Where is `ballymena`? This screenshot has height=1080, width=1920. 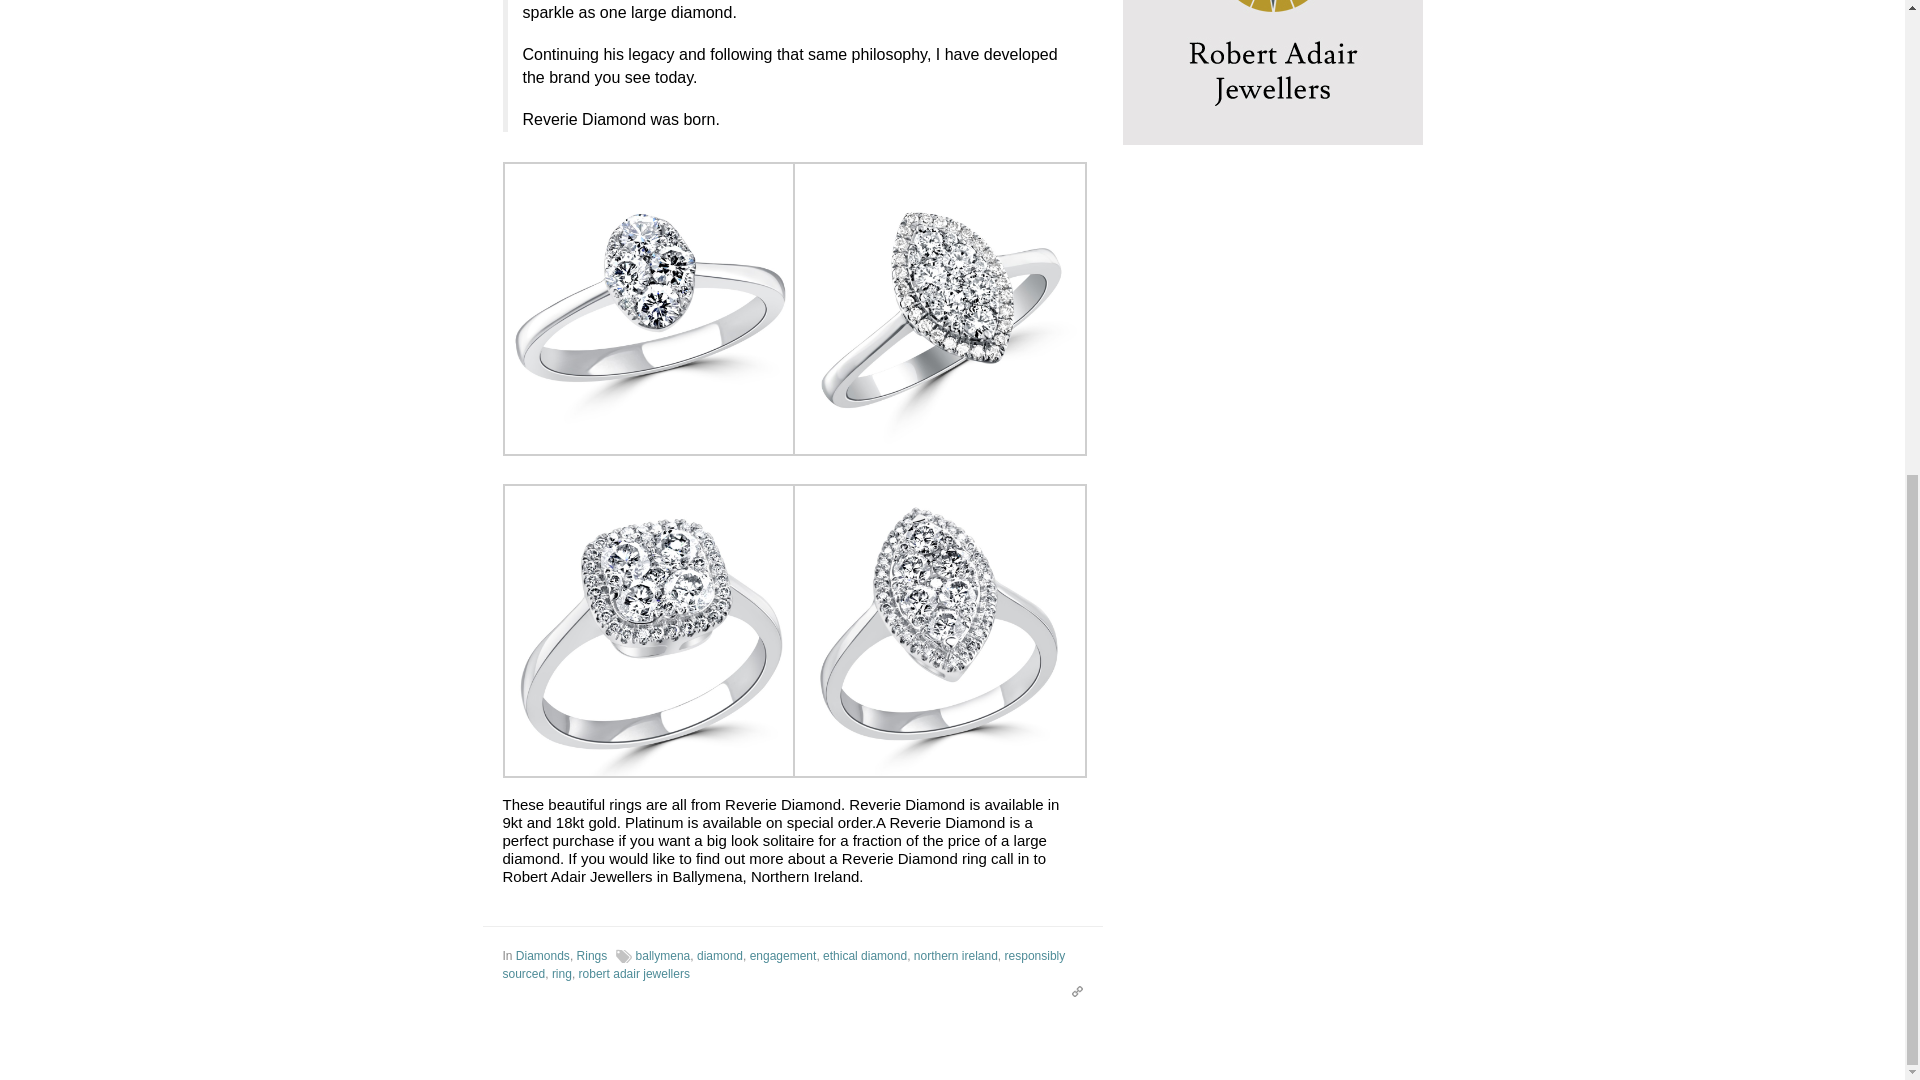 ballymena is located at coordinates (663, 956).